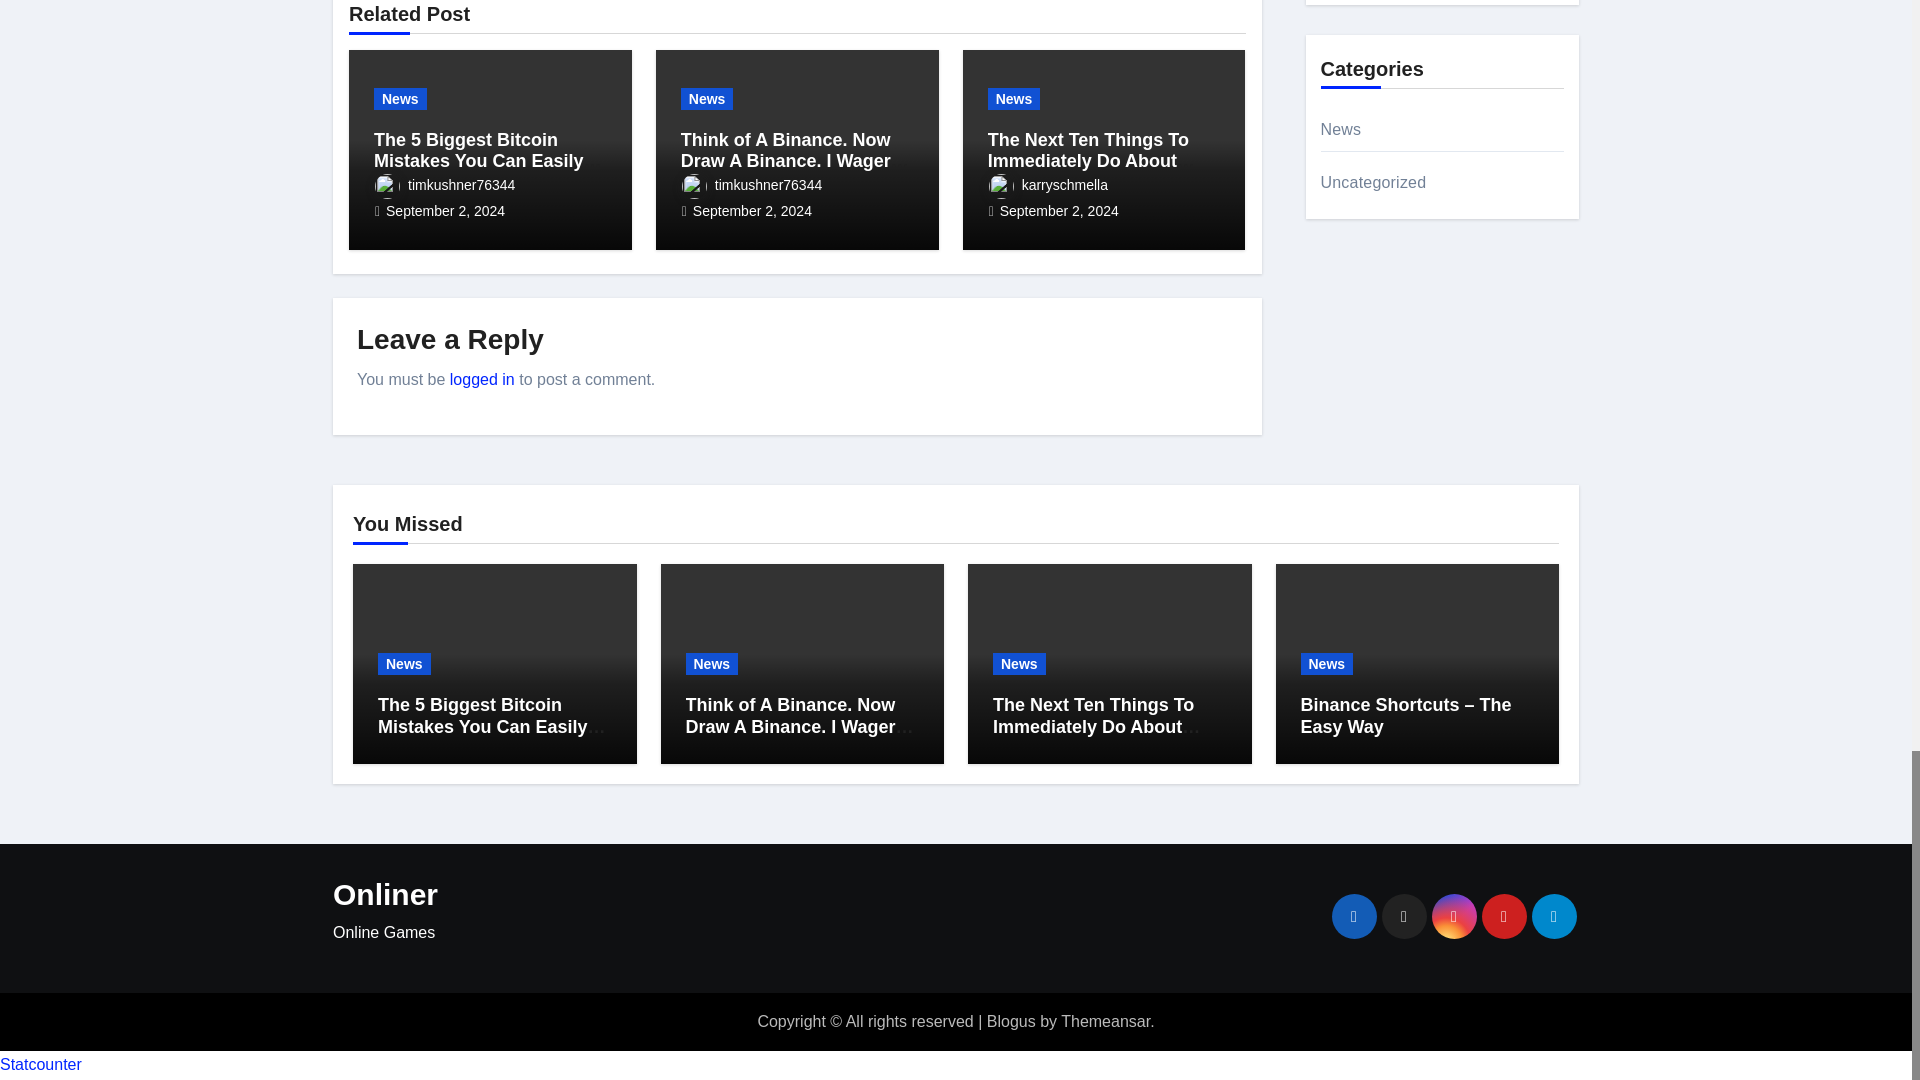  I want to click on The 5 Biggest Bitcoin Mistakes You Can Easily Avoid, so click(487, 161).